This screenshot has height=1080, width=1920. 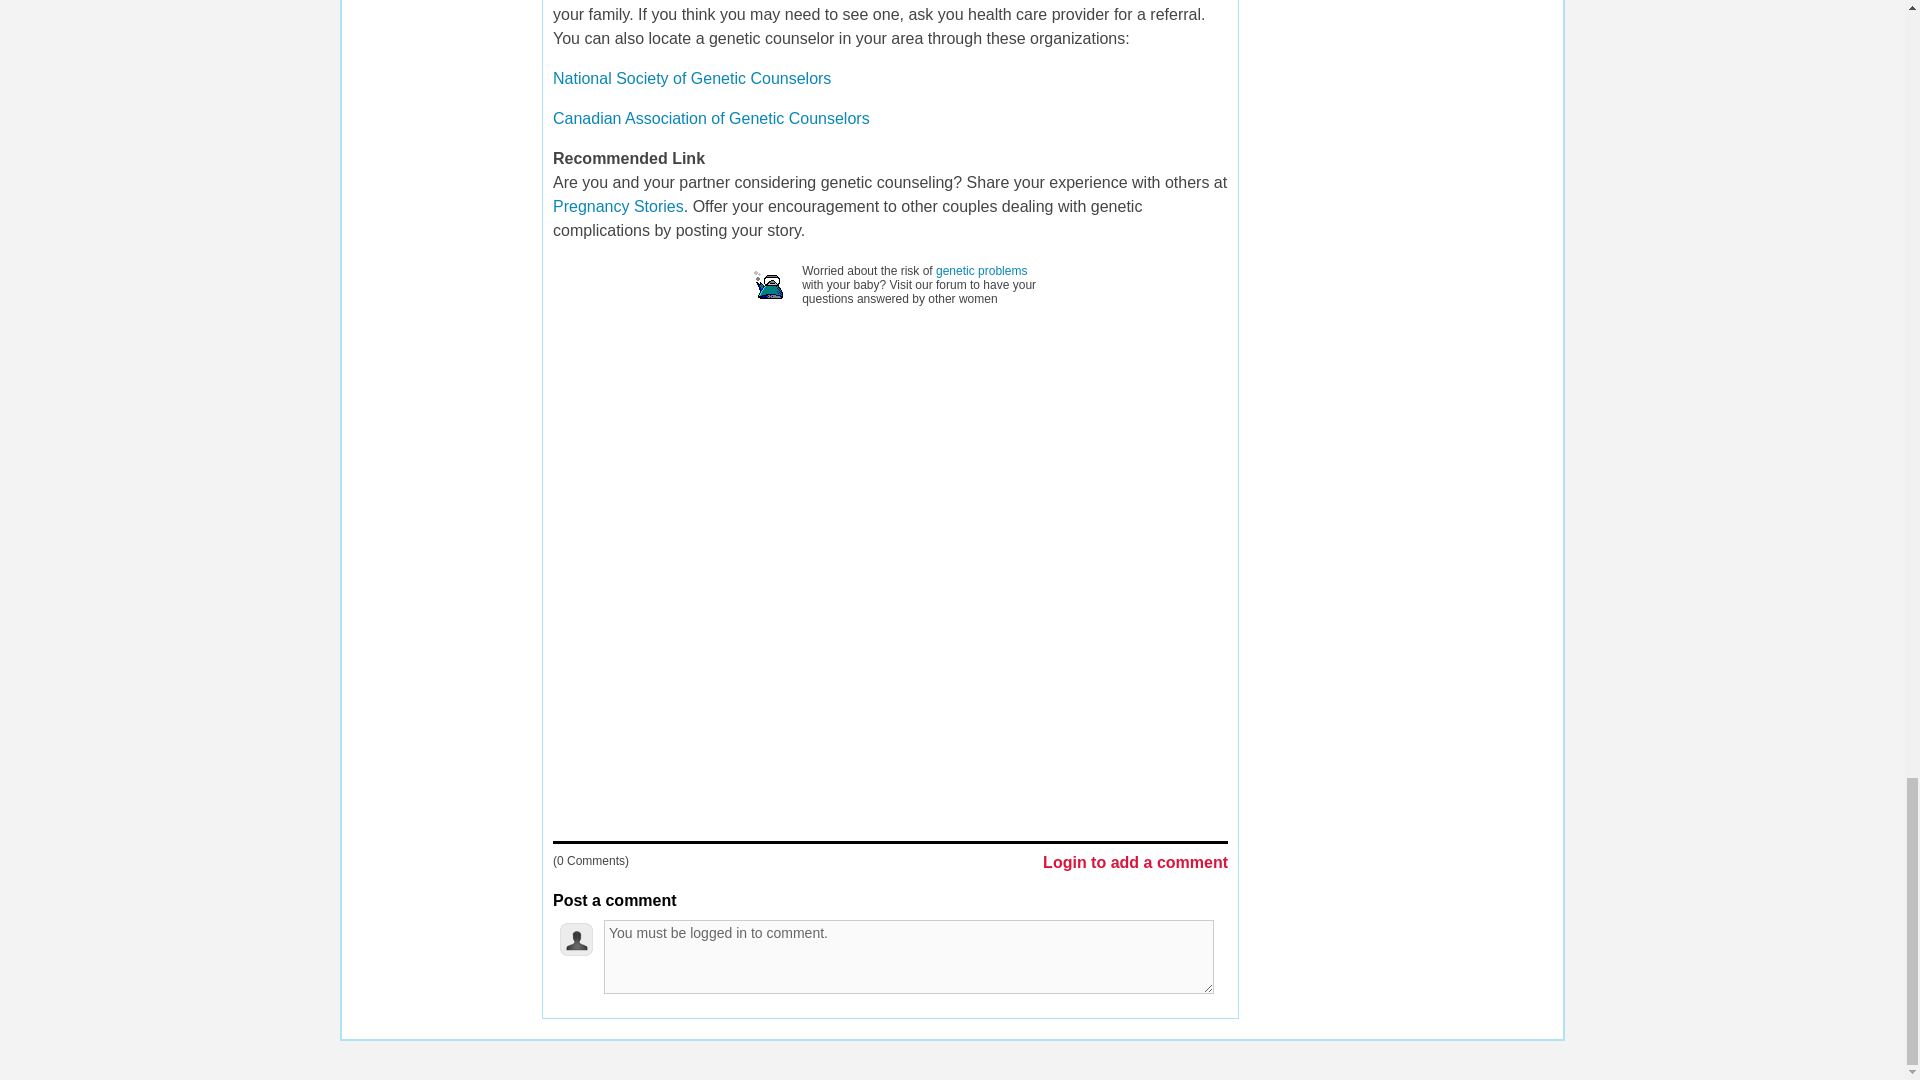 I want to click on genetic problems, so click(x=982, y=270).